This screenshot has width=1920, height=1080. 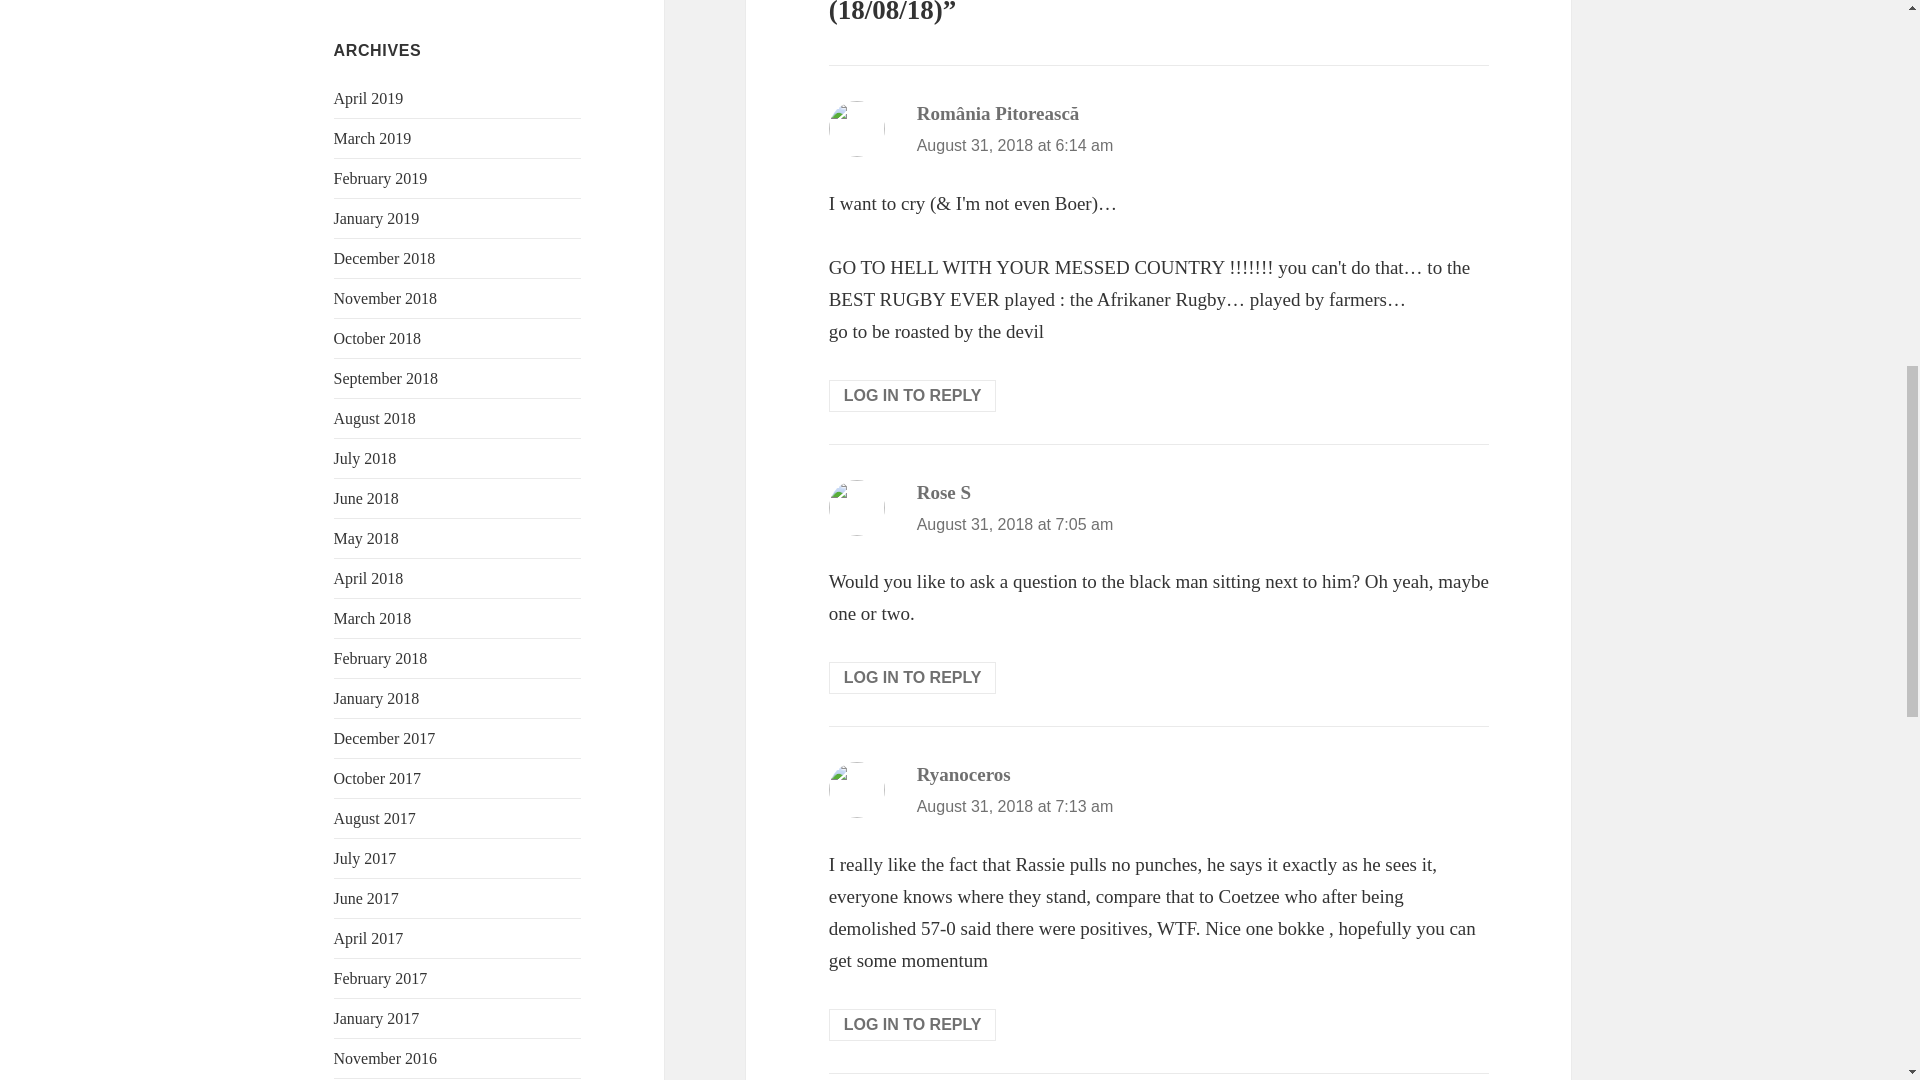 I want to click on February 2018, so click(x=381, y=658).